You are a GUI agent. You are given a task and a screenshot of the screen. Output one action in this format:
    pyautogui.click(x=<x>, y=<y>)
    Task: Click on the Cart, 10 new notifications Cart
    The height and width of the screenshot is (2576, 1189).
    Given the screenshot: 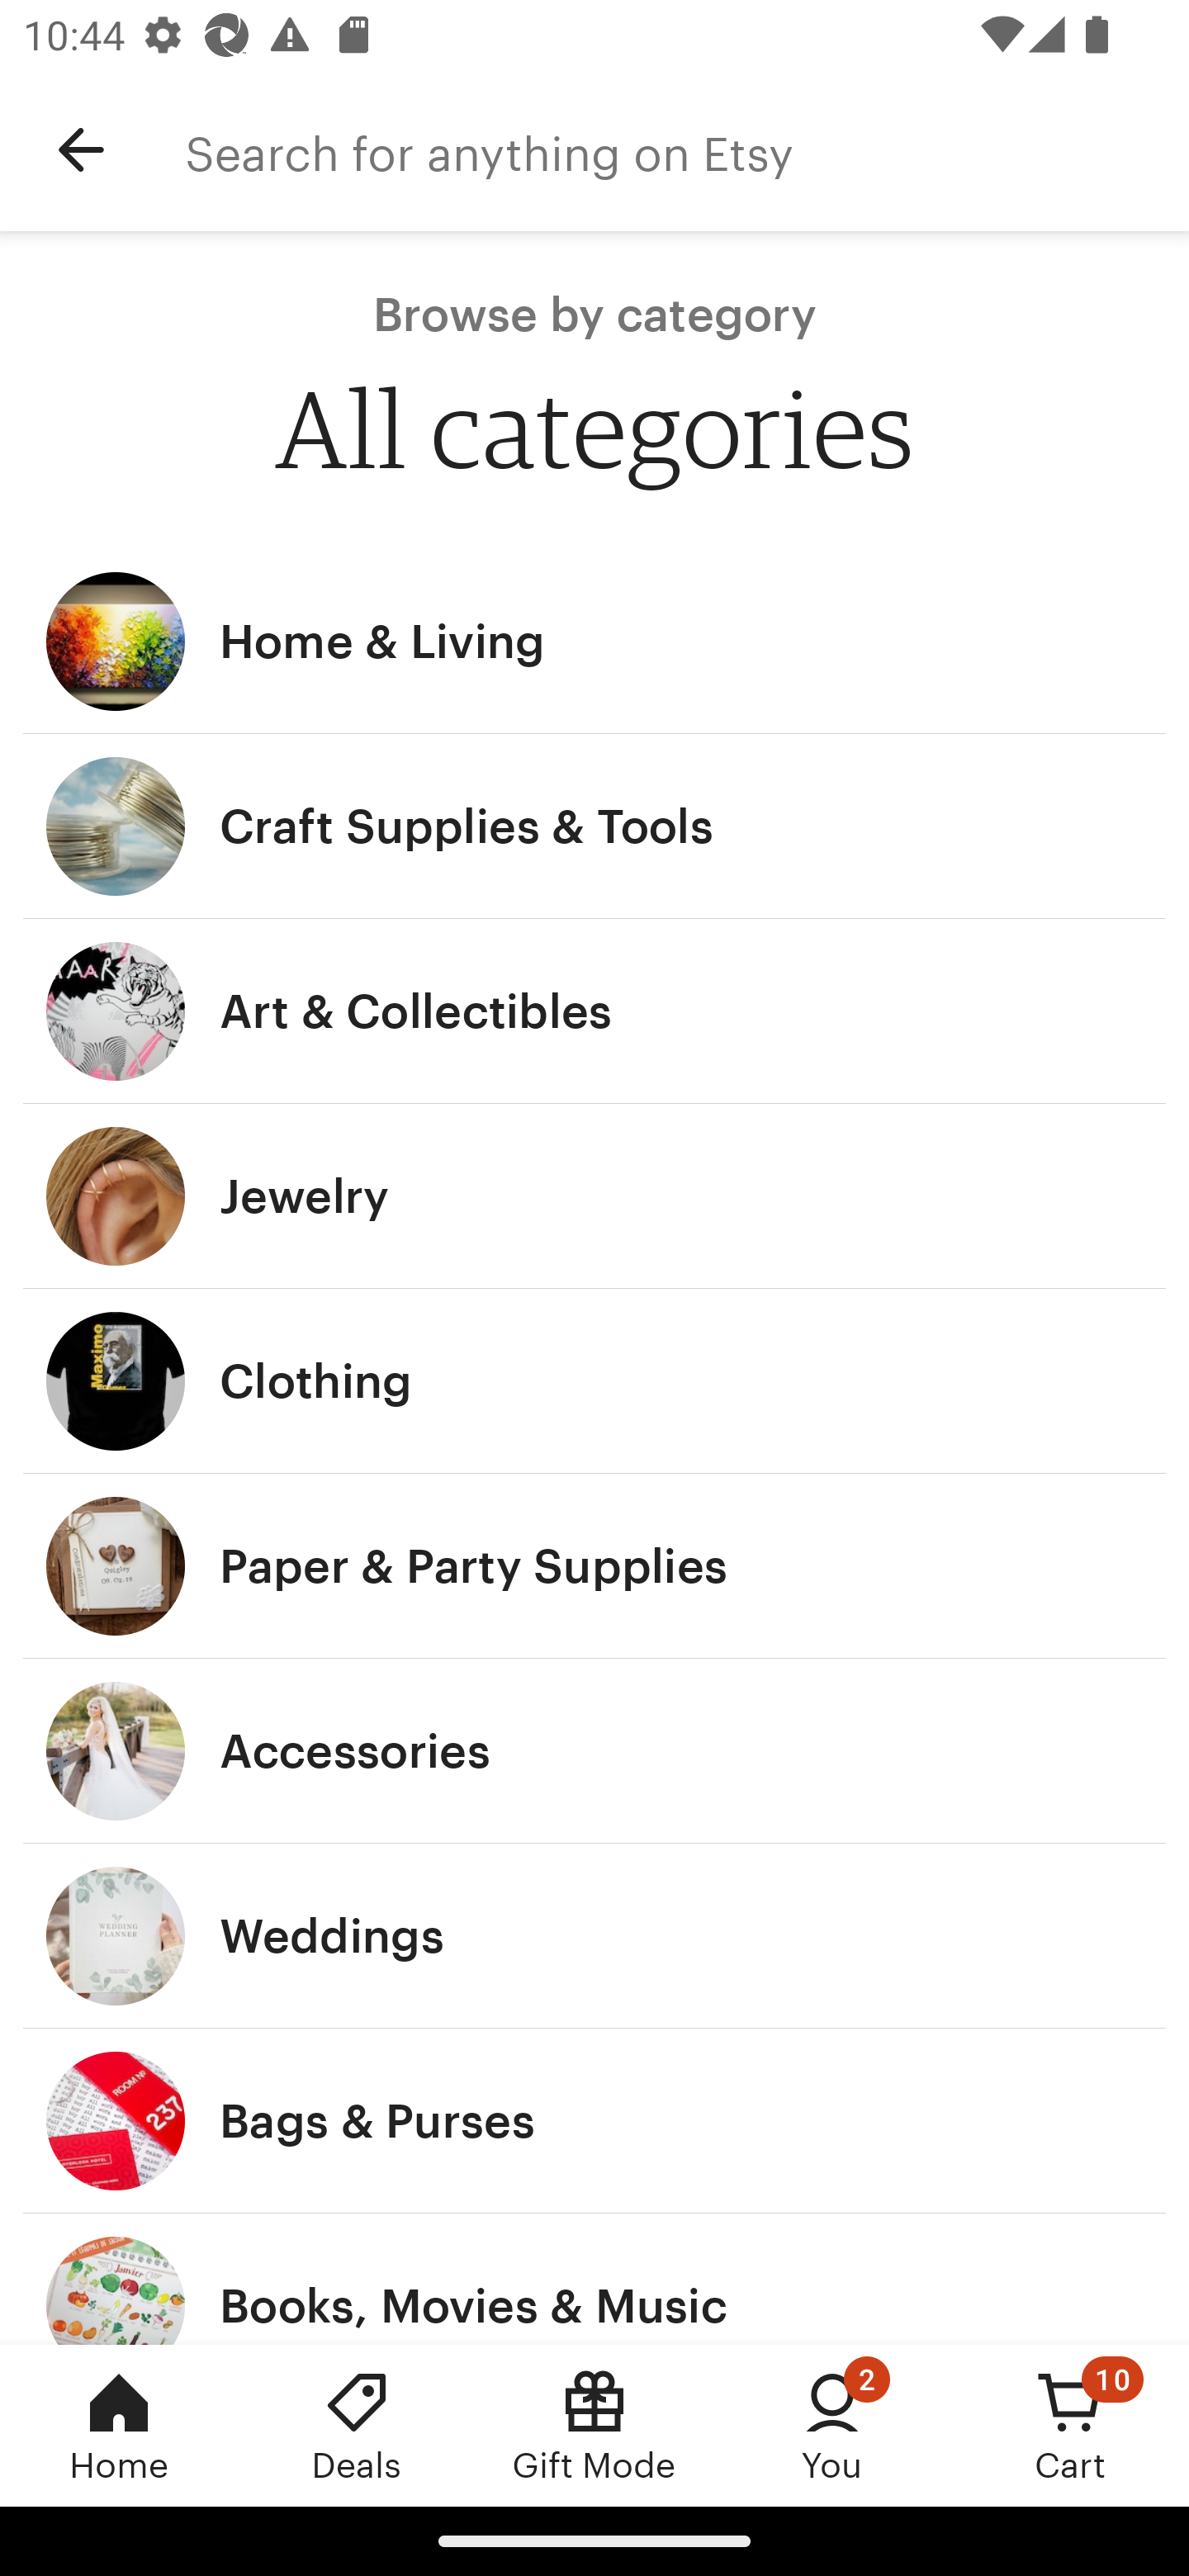 What is the action you would take?
    pyautogui.click(x=1070, y=2425)
    